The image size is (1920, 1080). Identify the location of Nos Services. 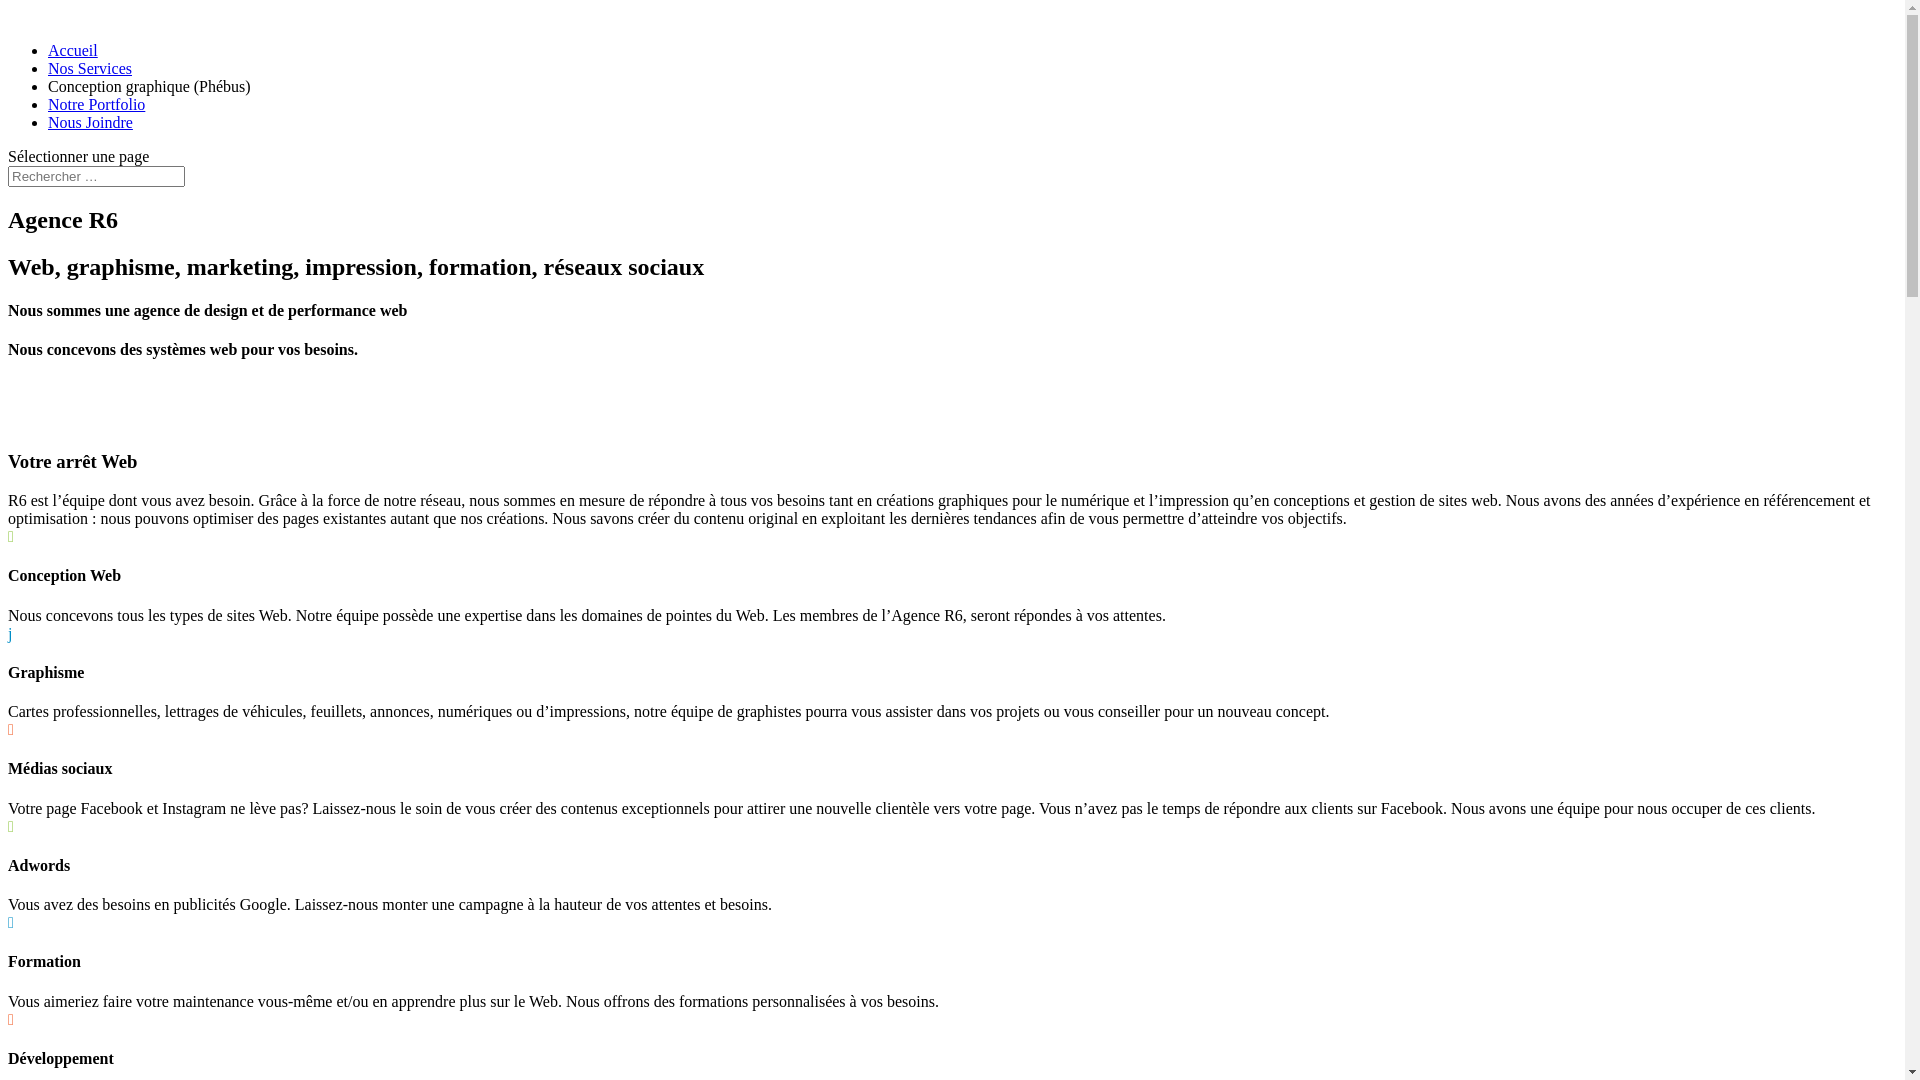
(90, 68).